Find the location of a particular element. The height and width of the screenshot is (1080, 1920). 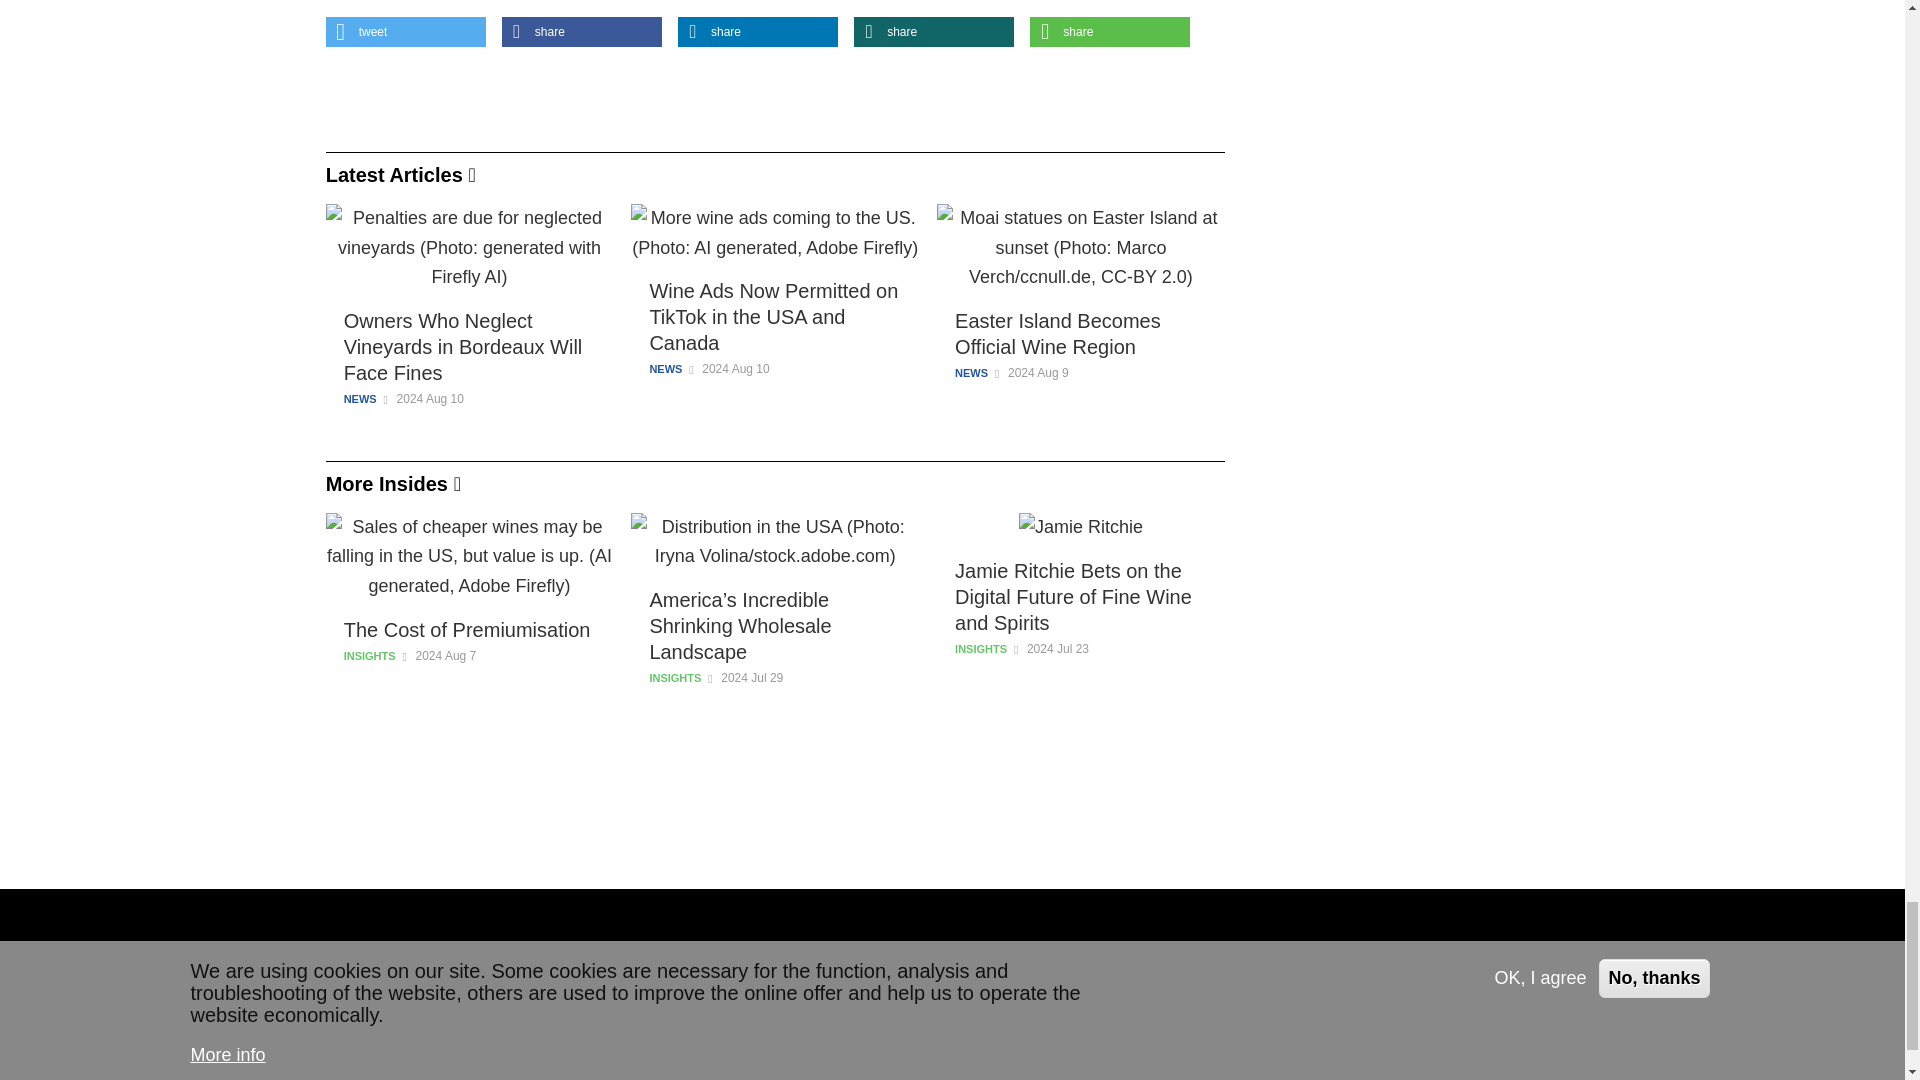

Easter Island Becomes Official Wine Region is located at coordinates (1080, 333).